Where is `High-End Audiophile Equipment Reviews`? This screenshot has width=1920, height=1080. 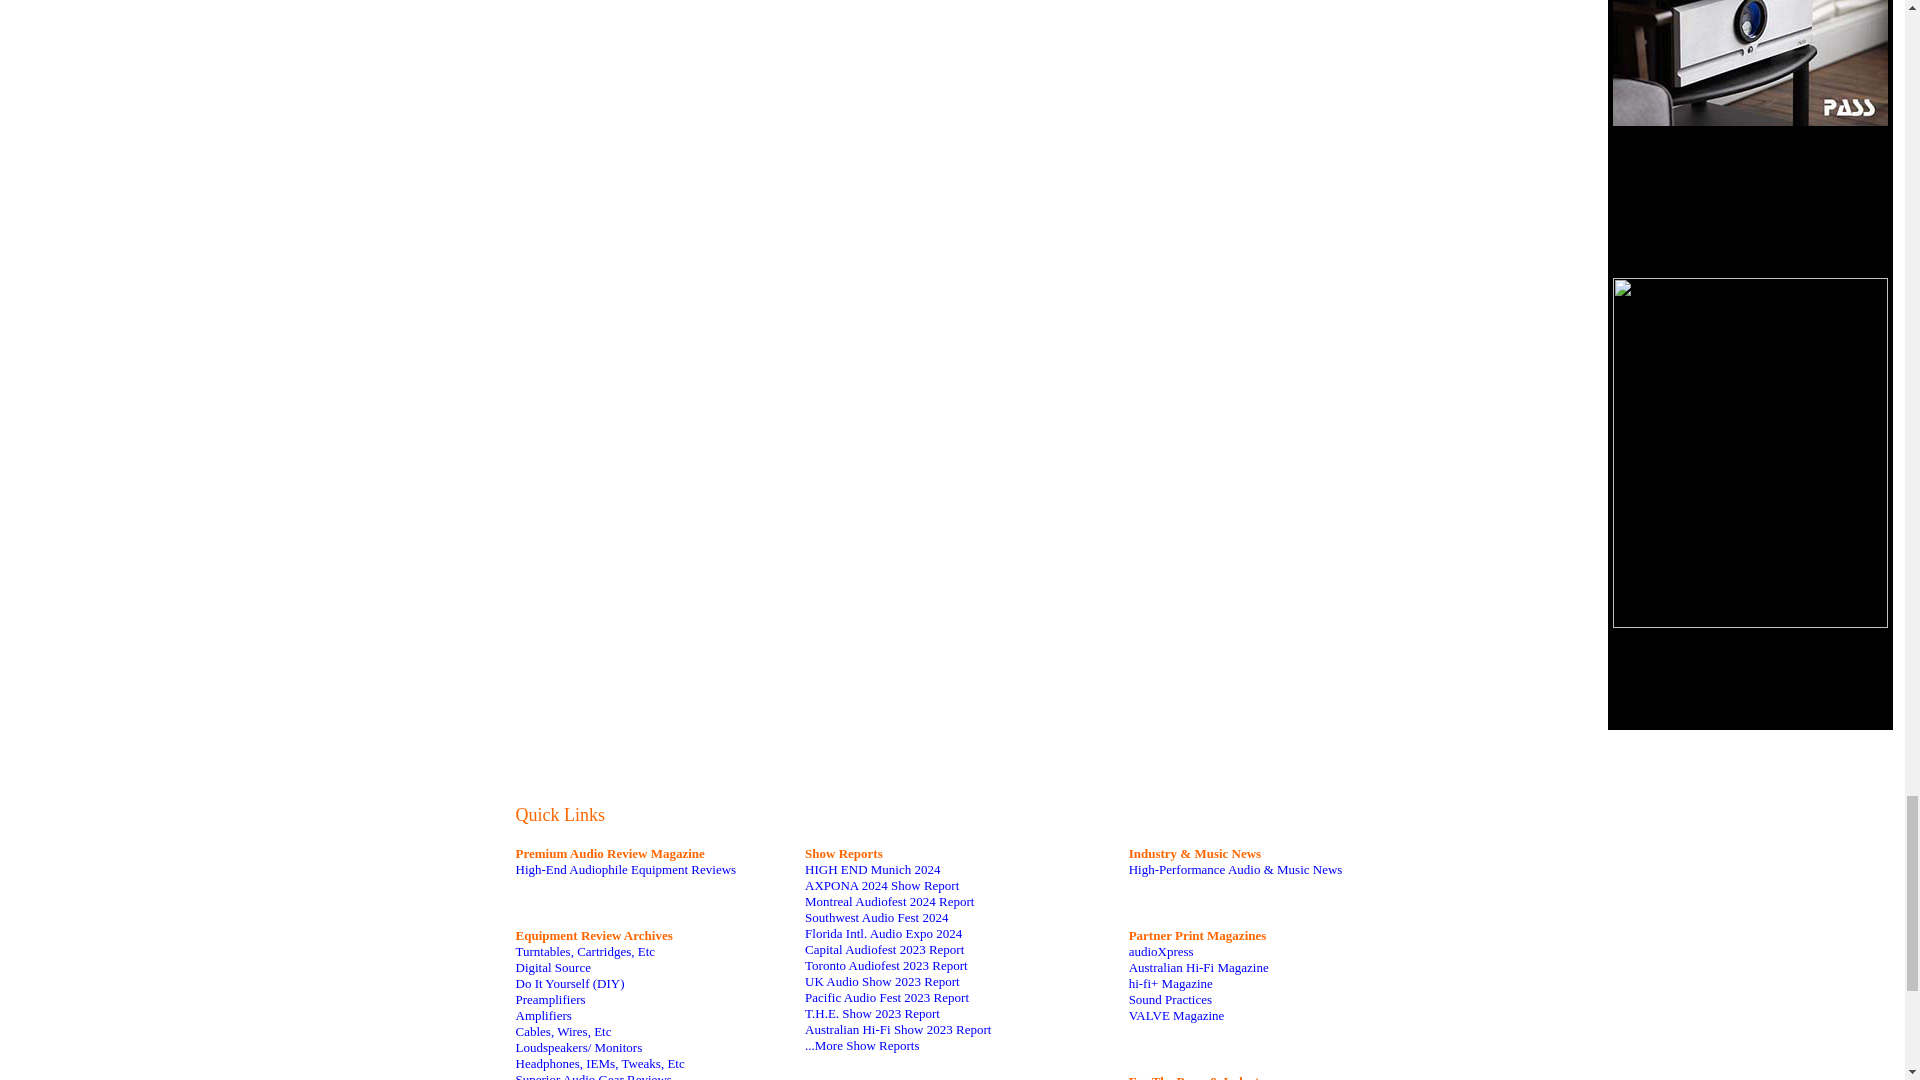 High-End Audiophile Equipment Reviews is located at coordinates (626, 868).